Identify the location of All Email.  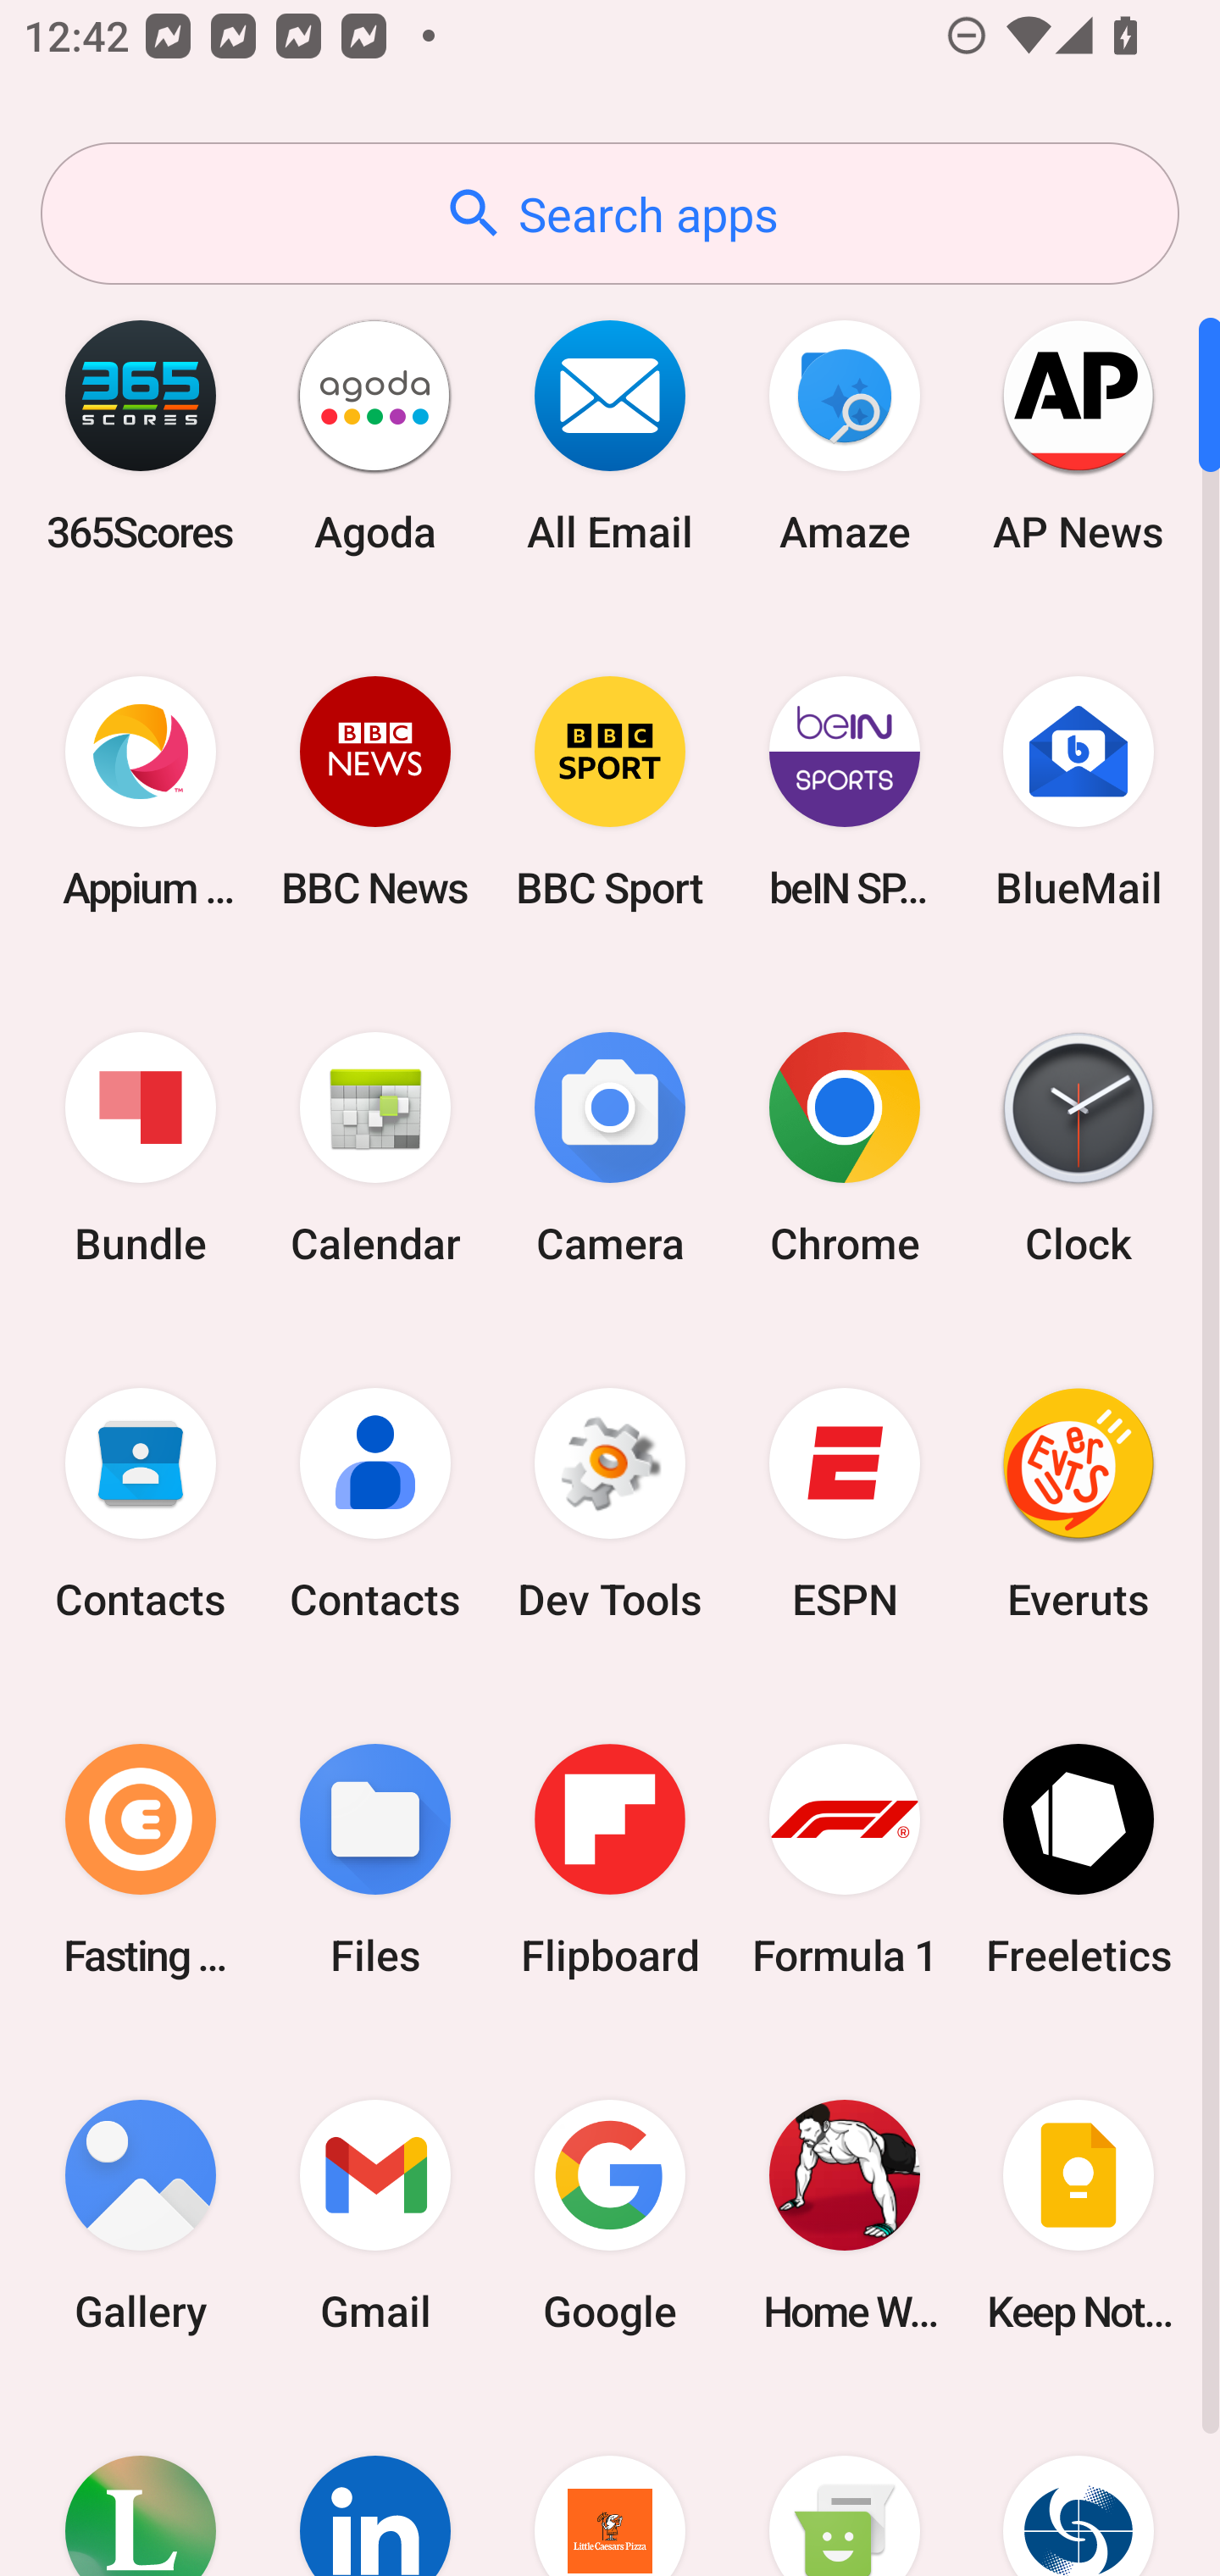
(610, 436).